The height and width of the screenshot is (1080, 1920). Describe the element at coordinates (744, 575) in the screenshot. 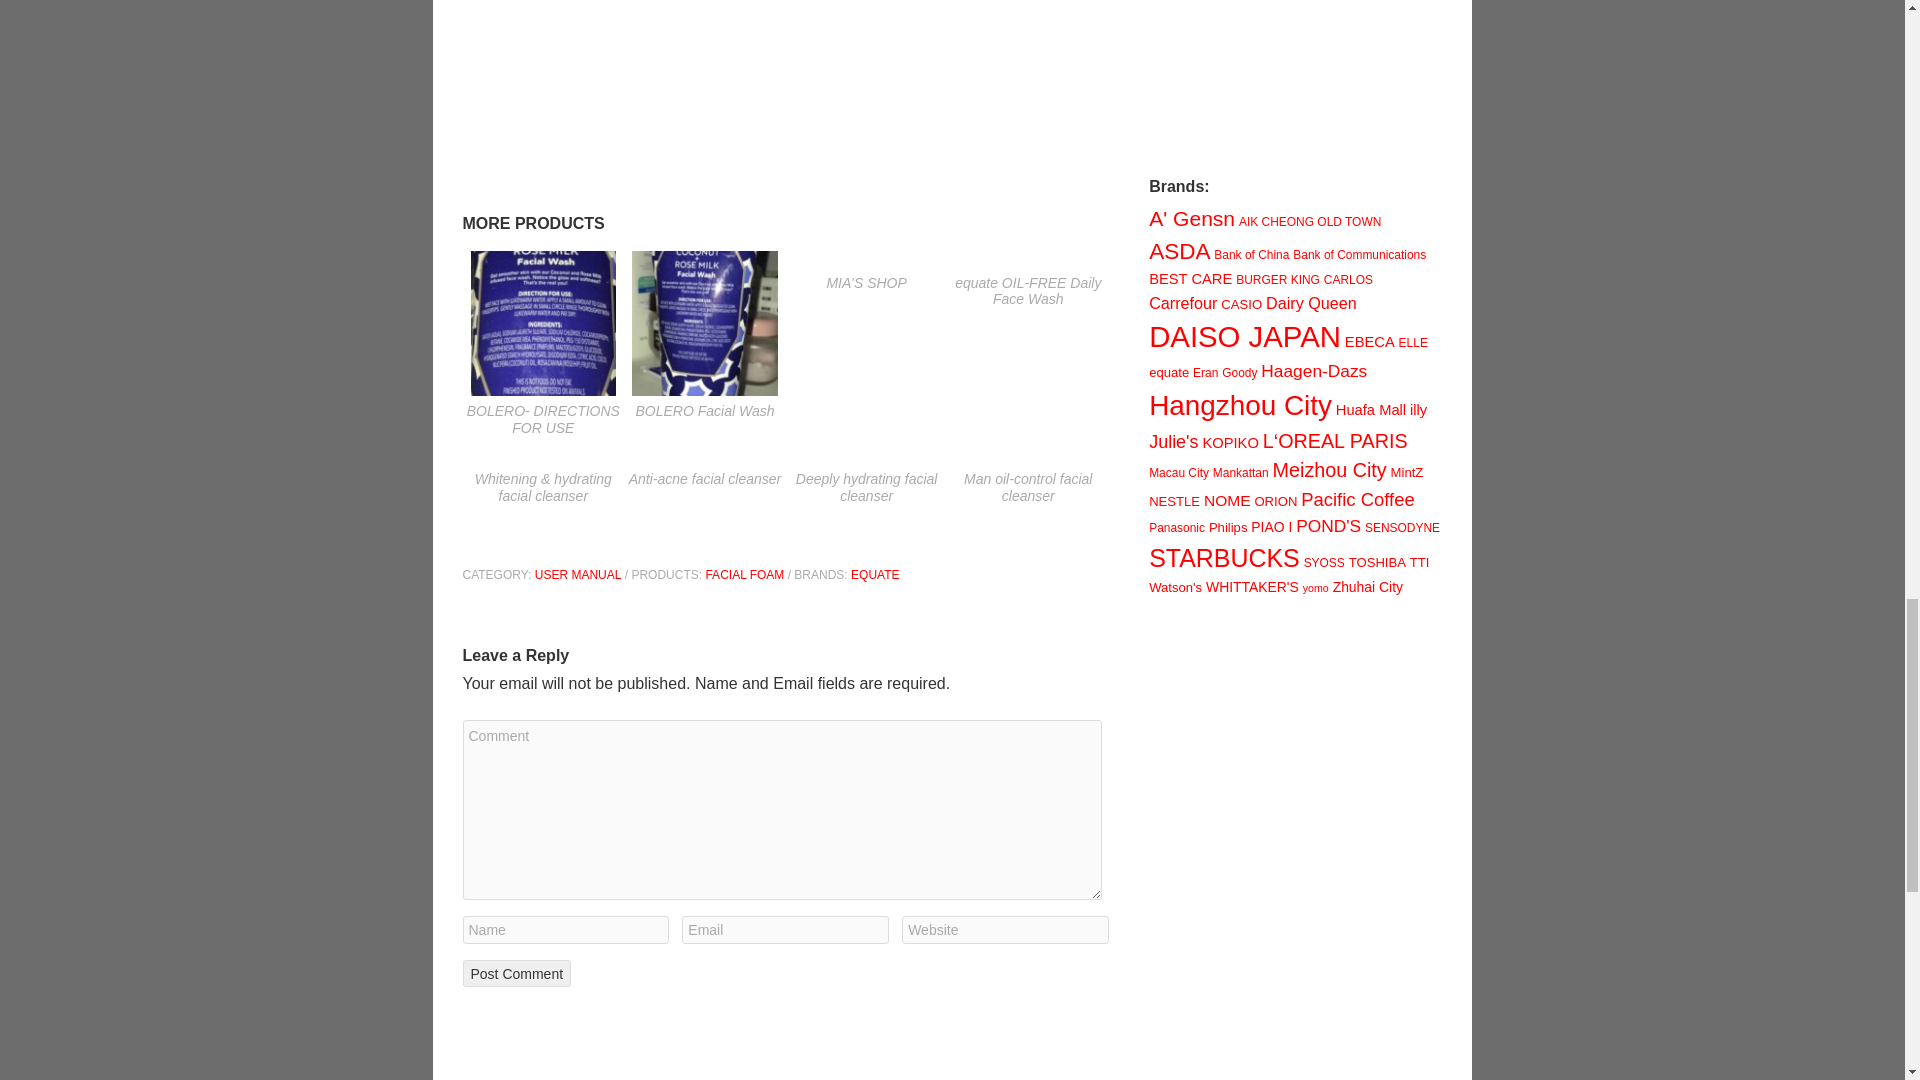

I see `FACIAL FOAM` at that location.